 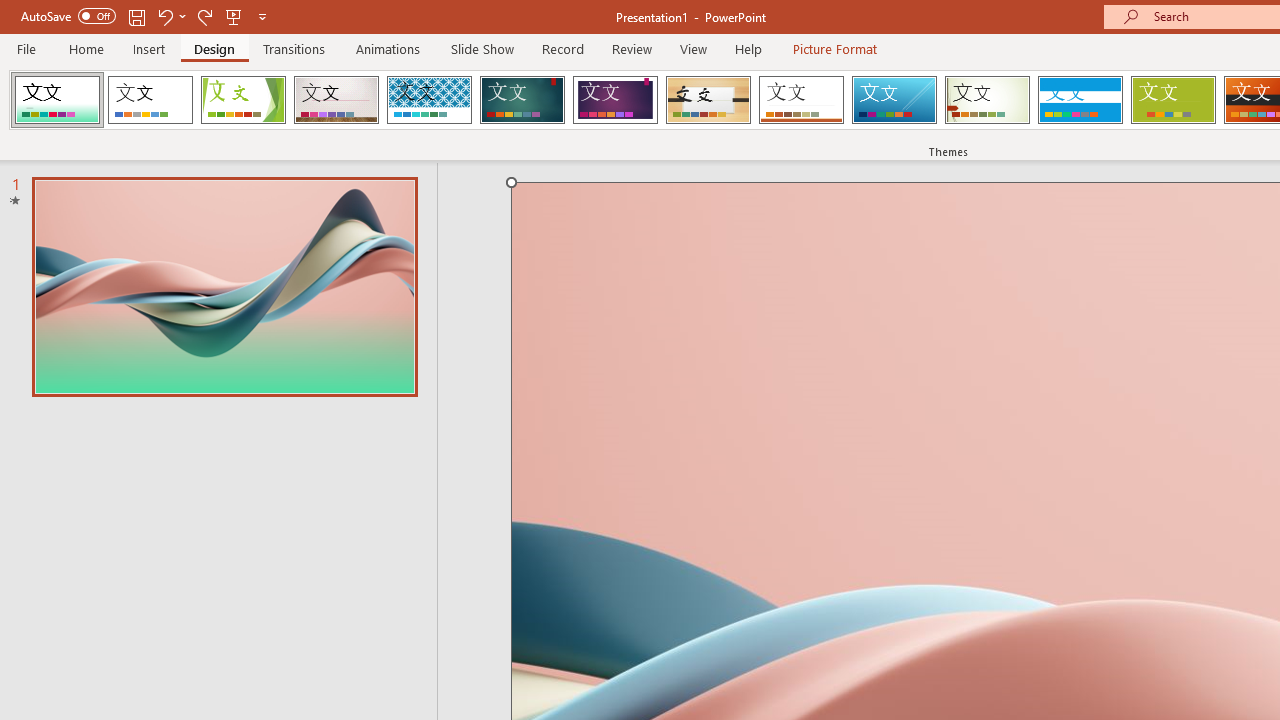 What do you see at coordinates (615, 100) in the screenshot?
I see `Ion Boardroom` at bounding box center [615, 100].